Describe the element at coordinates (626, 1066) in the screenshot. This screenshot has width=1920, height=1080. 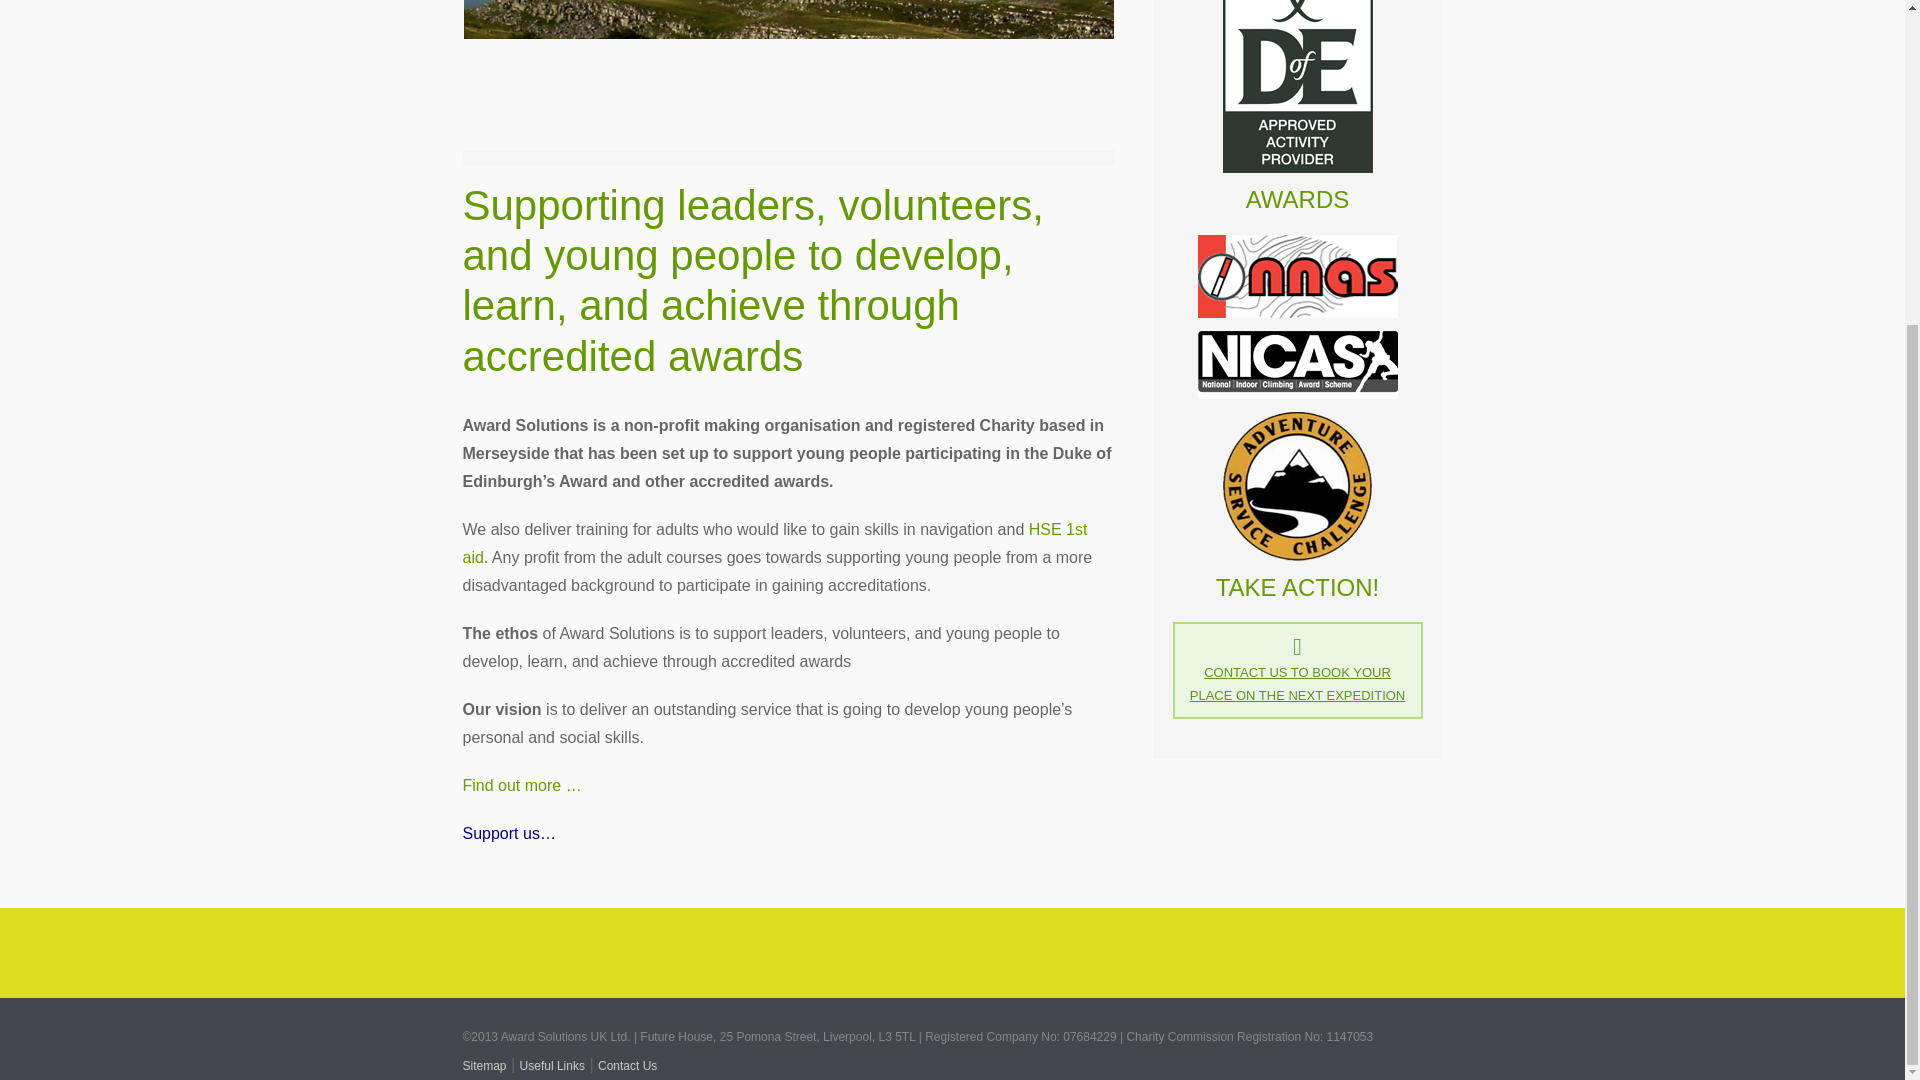
I see `Contact Us` at that location.